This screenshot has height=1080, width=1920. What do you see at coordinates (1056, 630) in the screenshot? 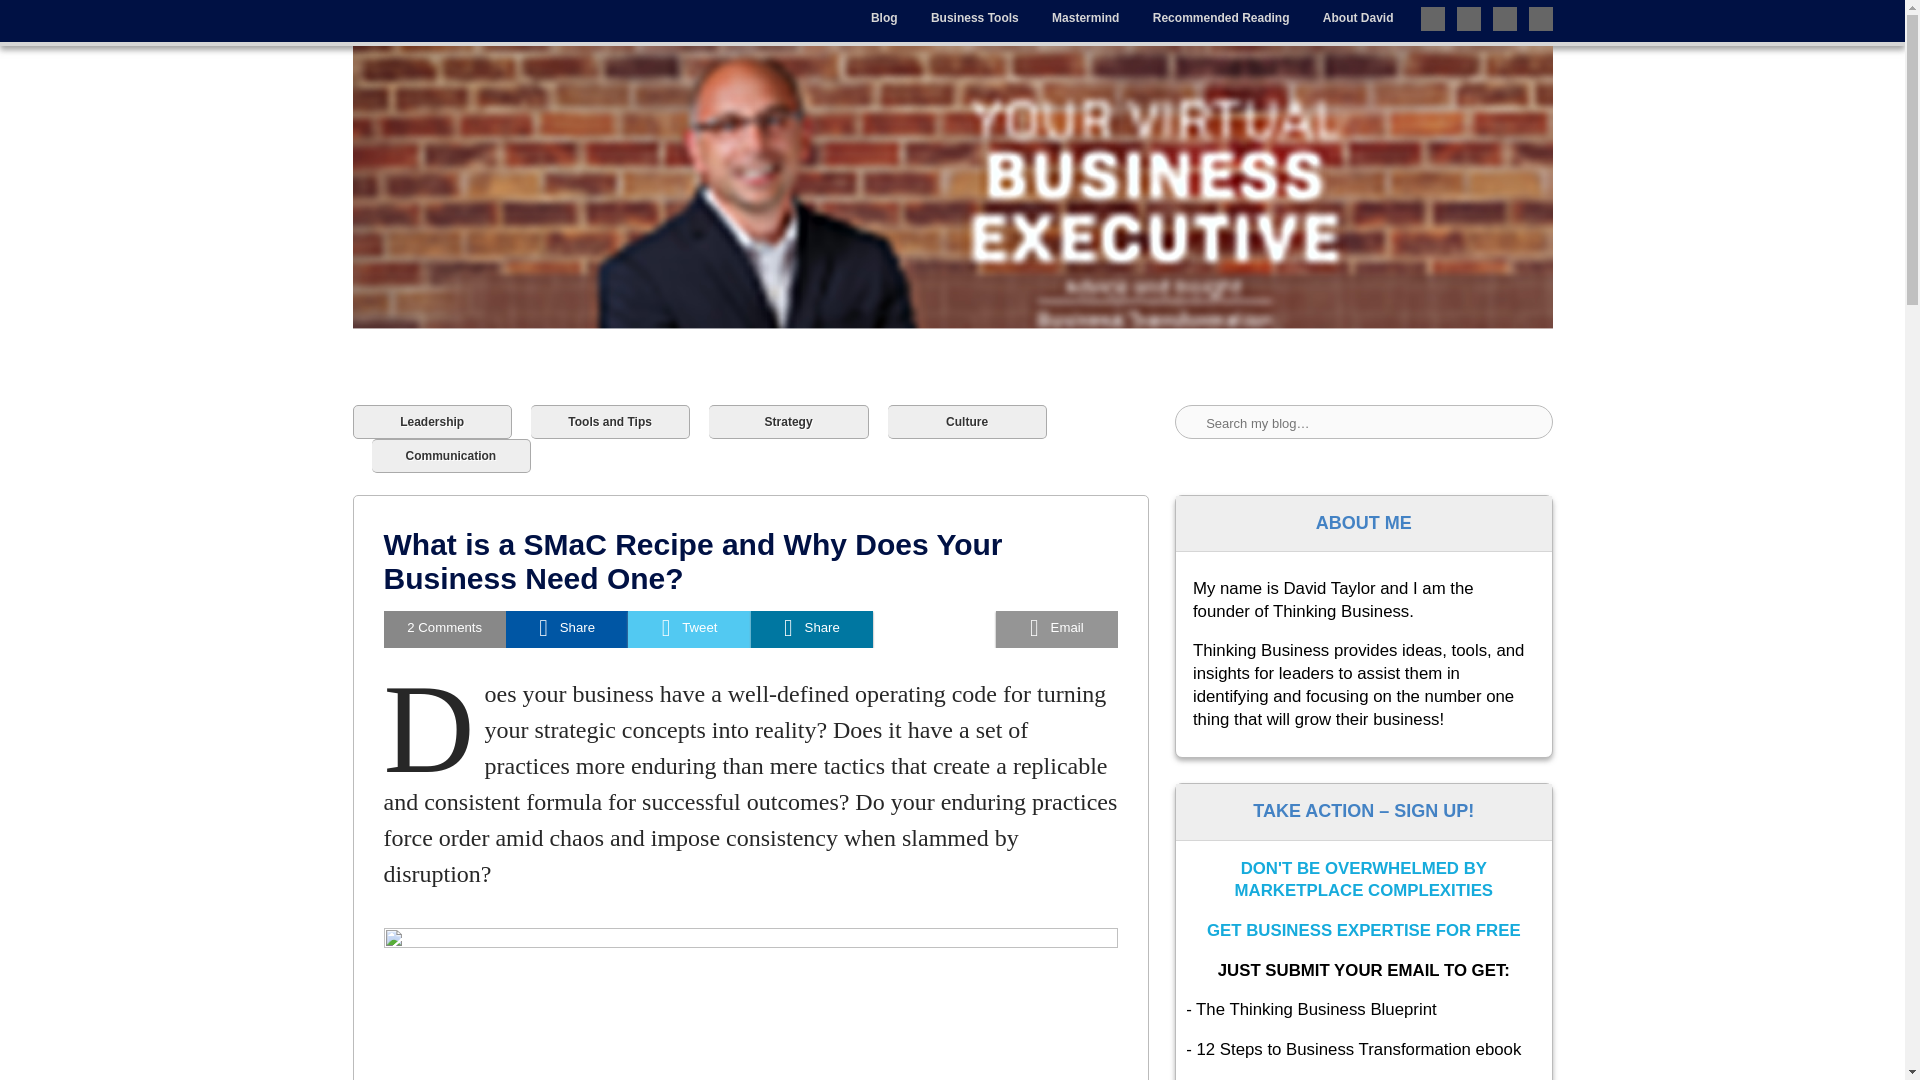
I see `Email` at bounding box center [1056, 630].